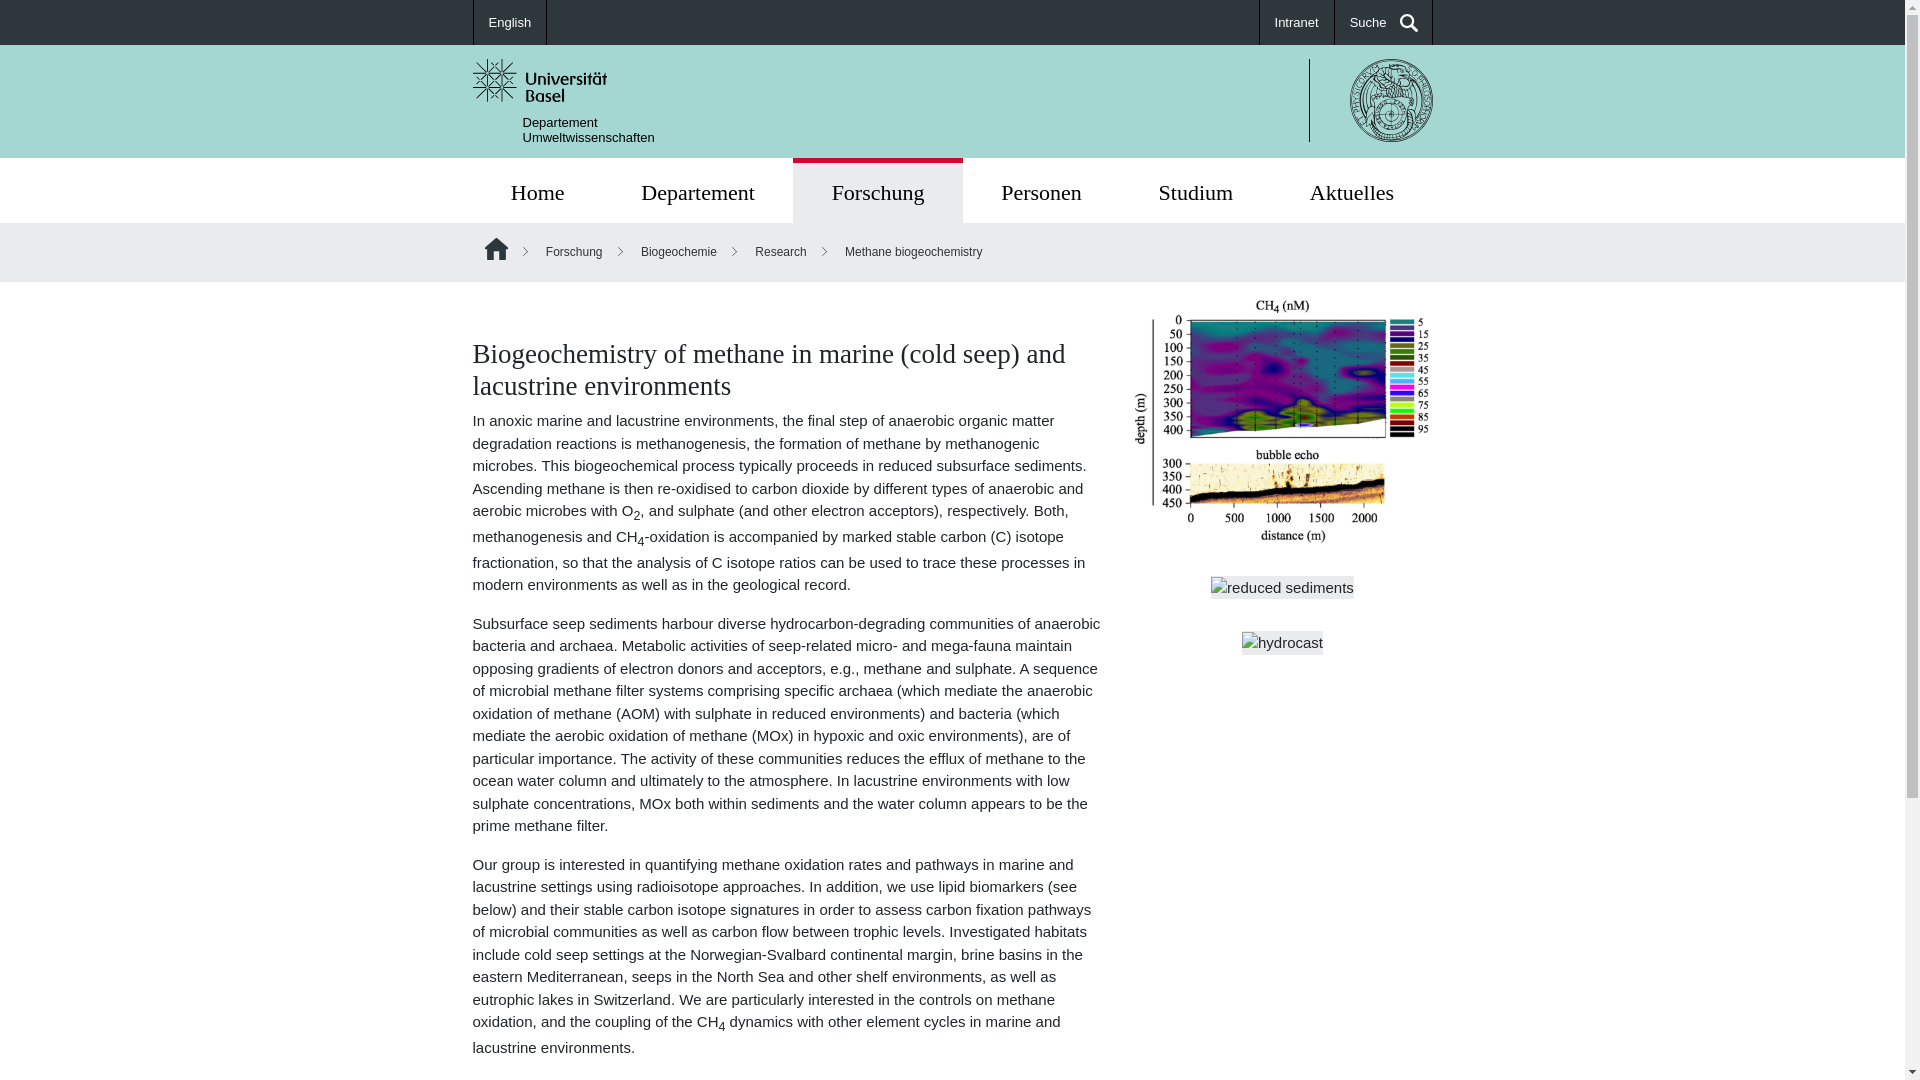  What do you see at coordinates (1195, 190) in the screenshot?
I see `Studium` at bounding box center [1195, 190].